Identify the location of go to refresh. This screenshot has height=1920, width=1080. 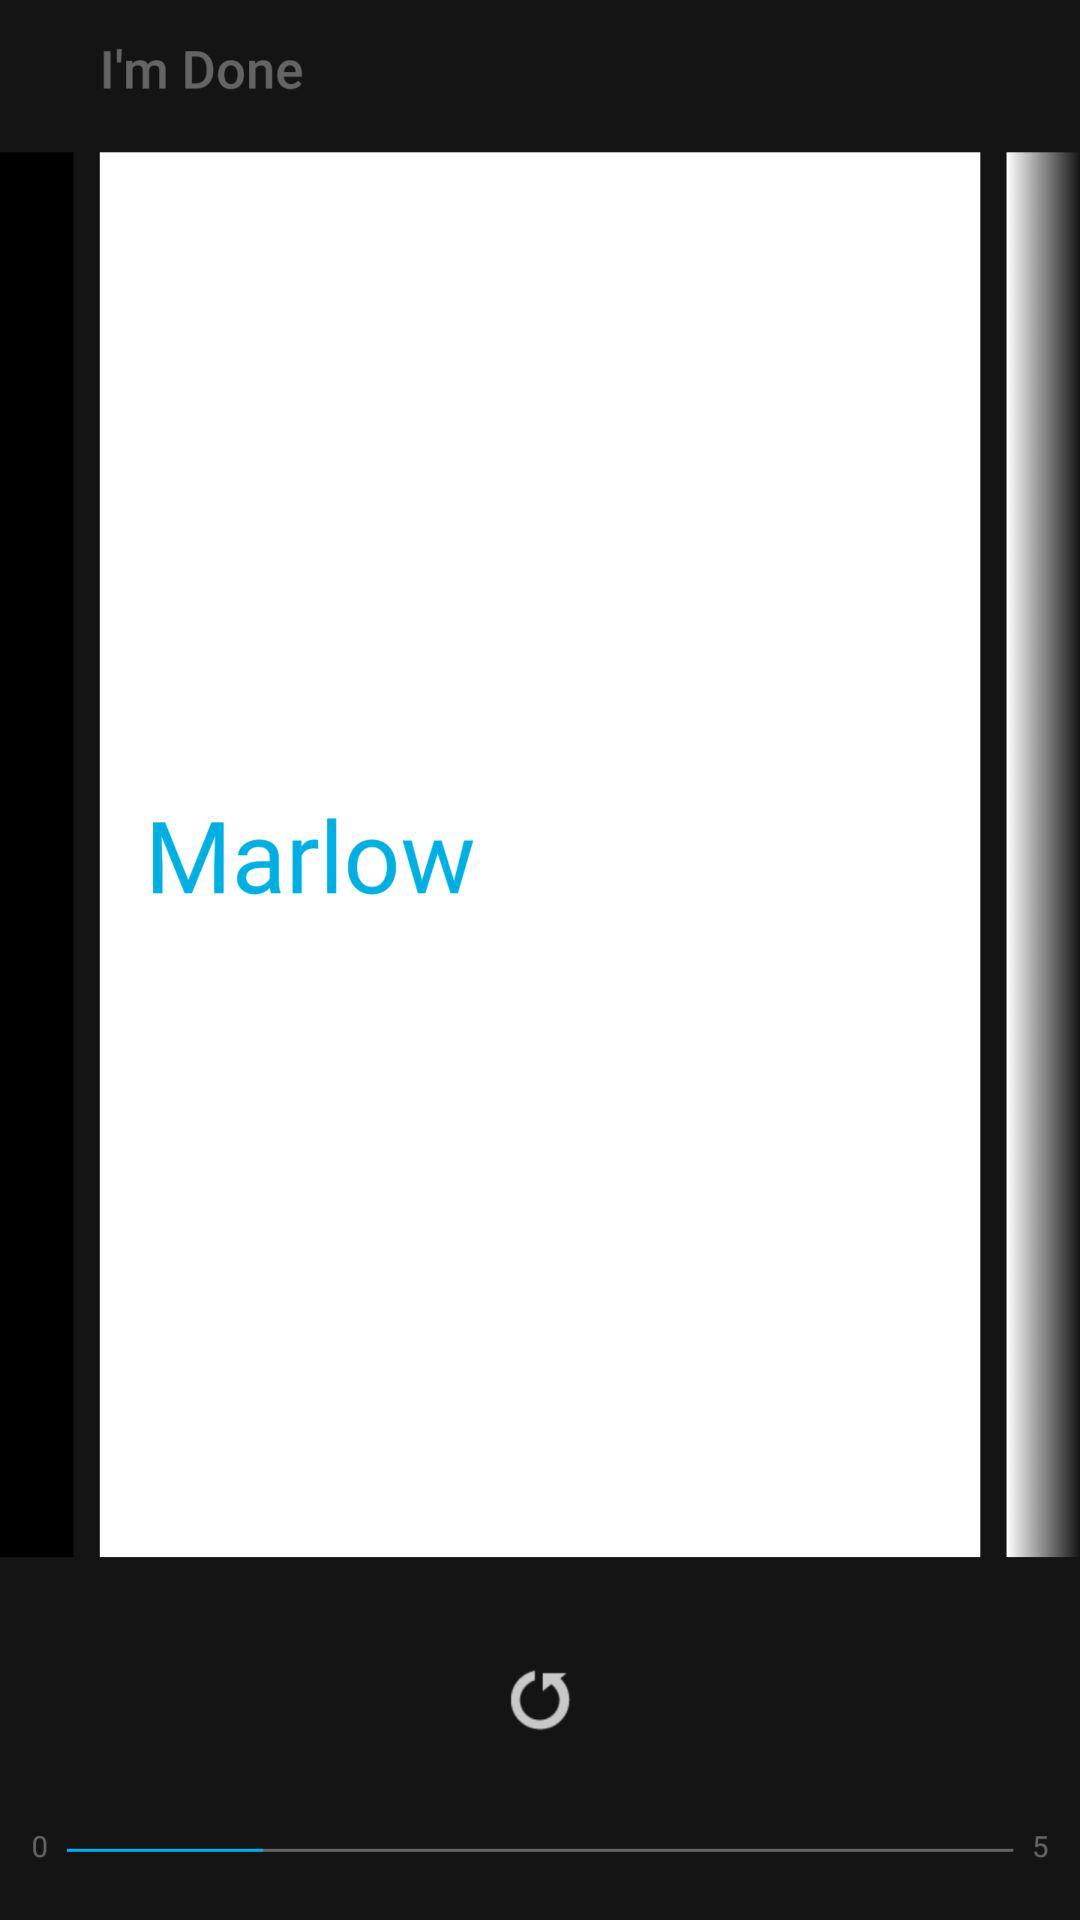
(540, 1698).